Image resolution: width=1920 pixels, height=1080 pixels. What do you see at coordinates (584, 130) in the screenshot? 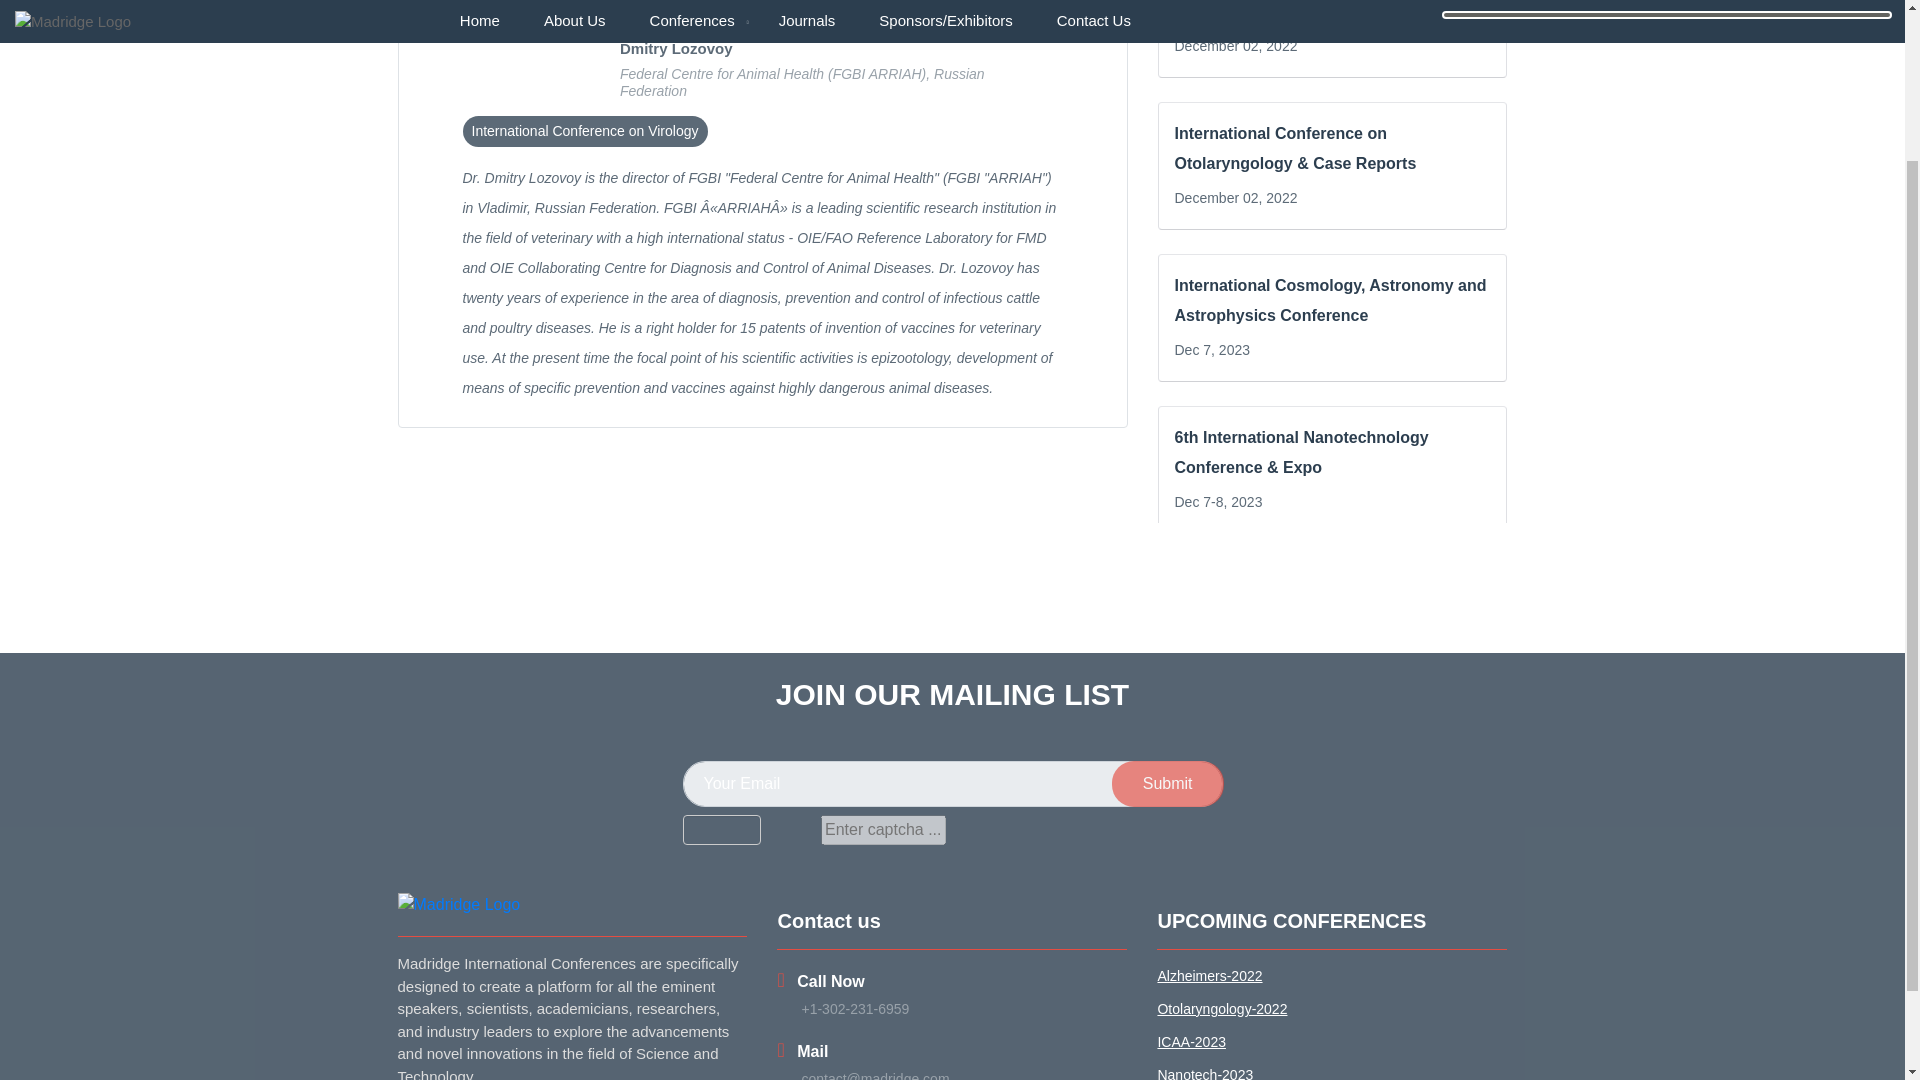
I see `International Conference on Virology` at bounding box center [584, 130].